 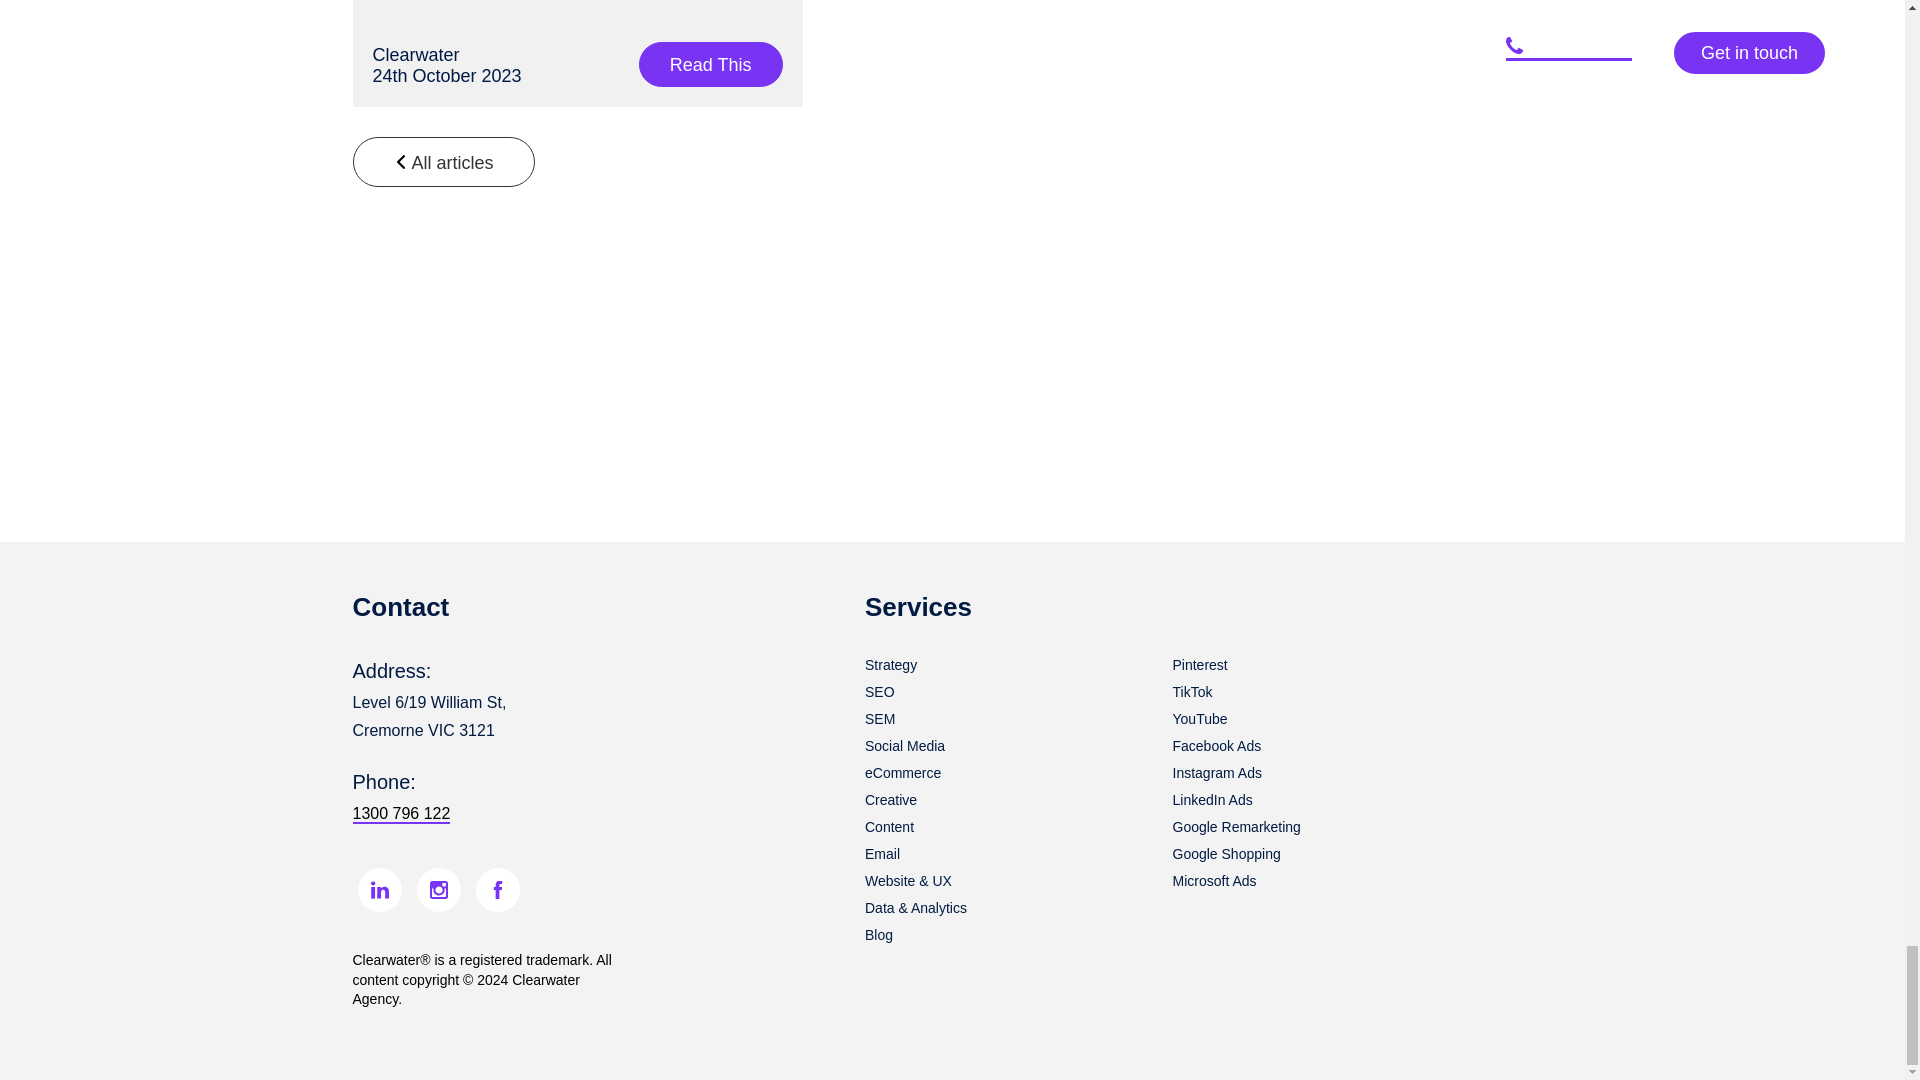 I want to click on Strategy, so click(x=891, y=664).